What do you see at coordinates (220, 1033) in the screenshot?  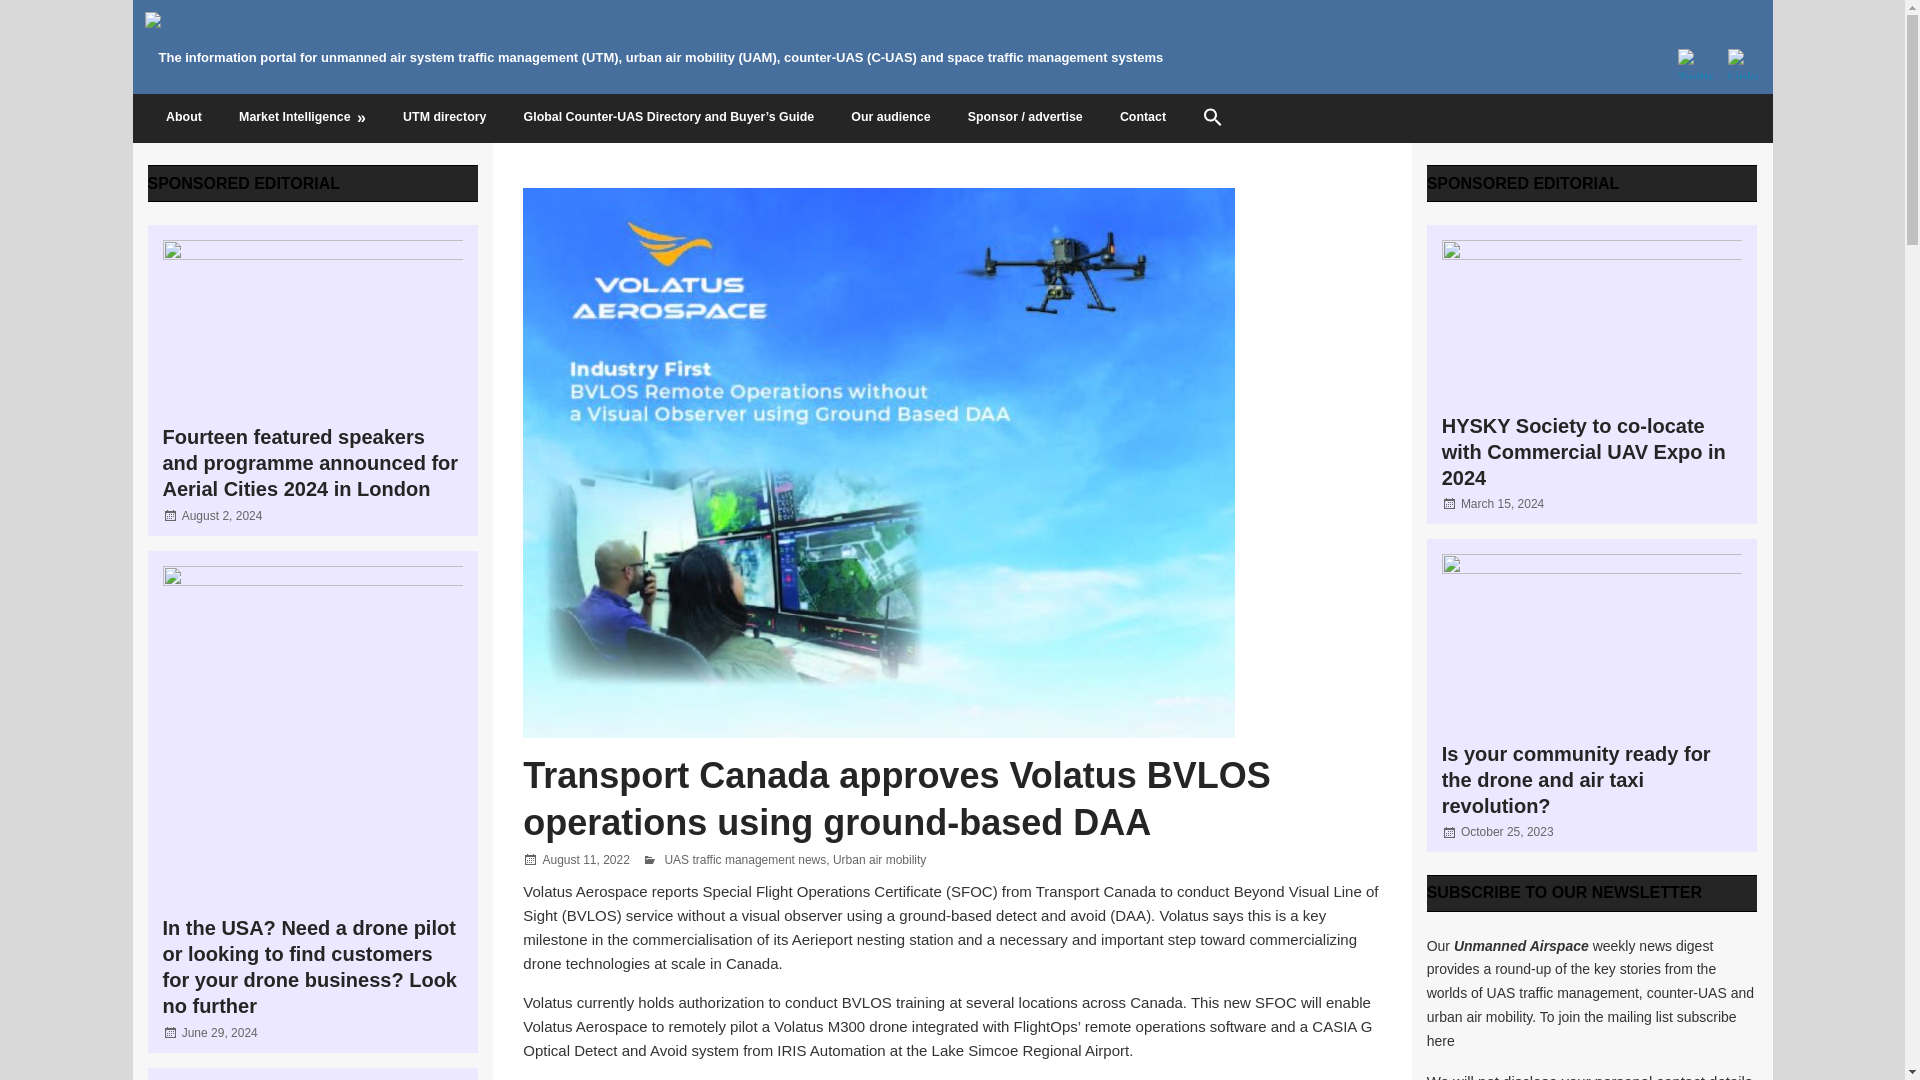 I see `11:31 am` at bounding box center [220, 1033].